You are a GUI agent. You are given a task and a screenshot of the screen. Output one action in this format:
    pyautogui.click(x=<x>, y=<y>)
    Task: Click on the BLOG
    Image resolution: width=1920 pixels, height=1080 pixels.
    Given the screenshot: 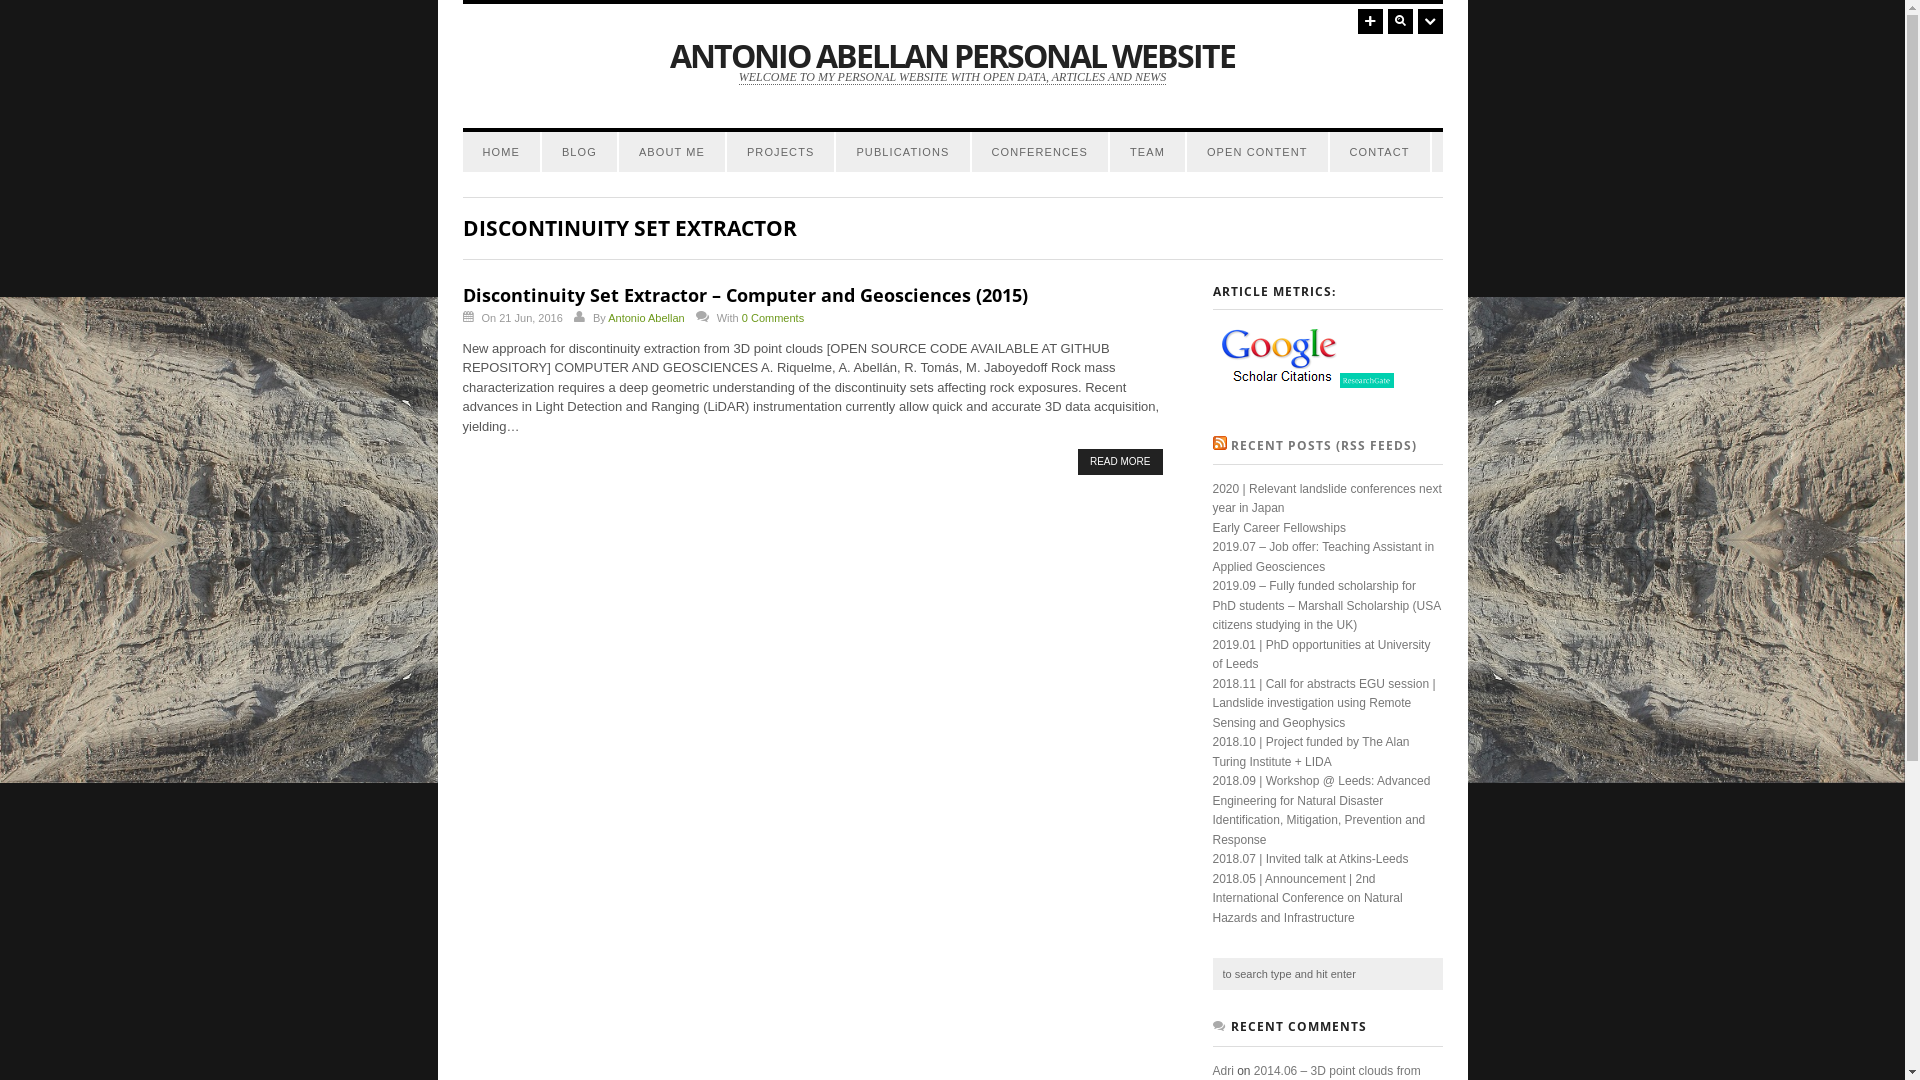 What is the action you would take?
    pyautogui.click(x=580, y=152)
    